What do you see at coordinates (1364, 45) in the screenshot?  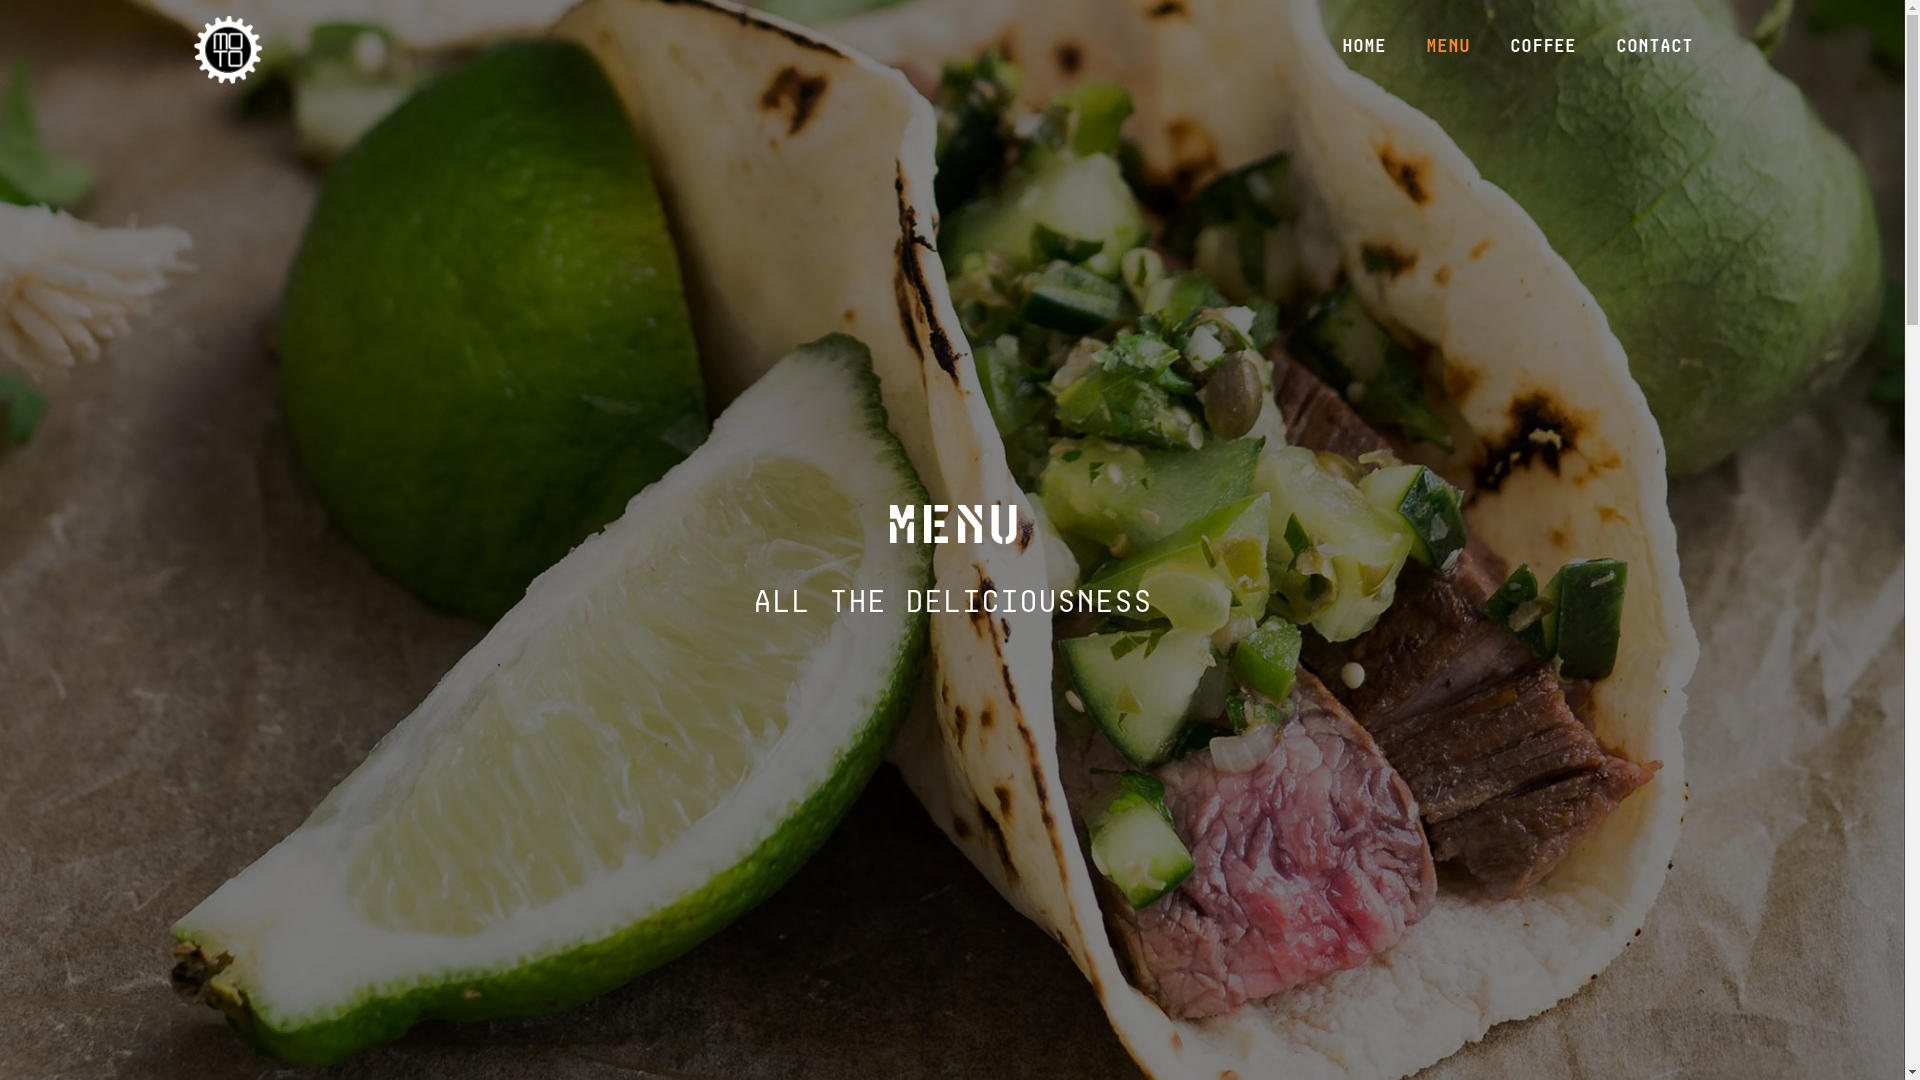 I see `HOME` at bounding box center [1364, 45].